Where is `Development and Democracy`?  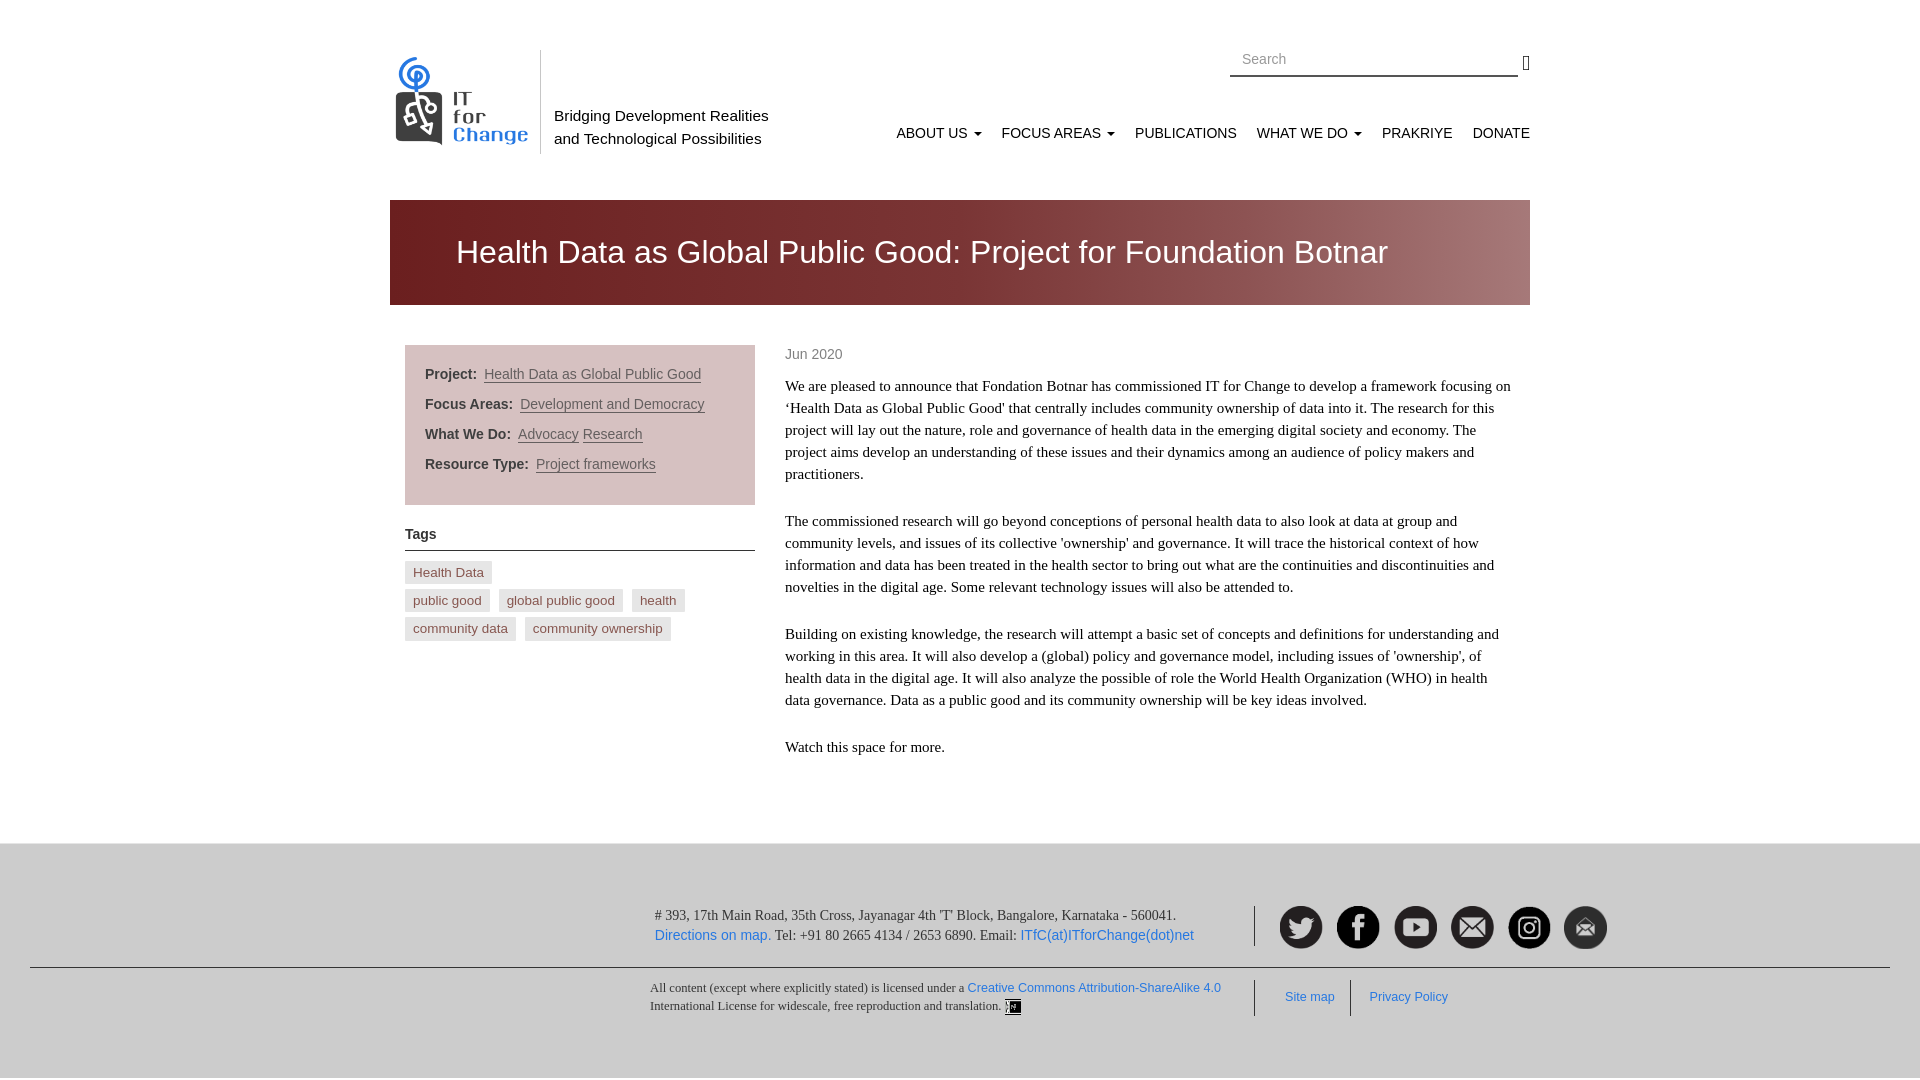
Development and Democracy is located at coordinates (612, 404).